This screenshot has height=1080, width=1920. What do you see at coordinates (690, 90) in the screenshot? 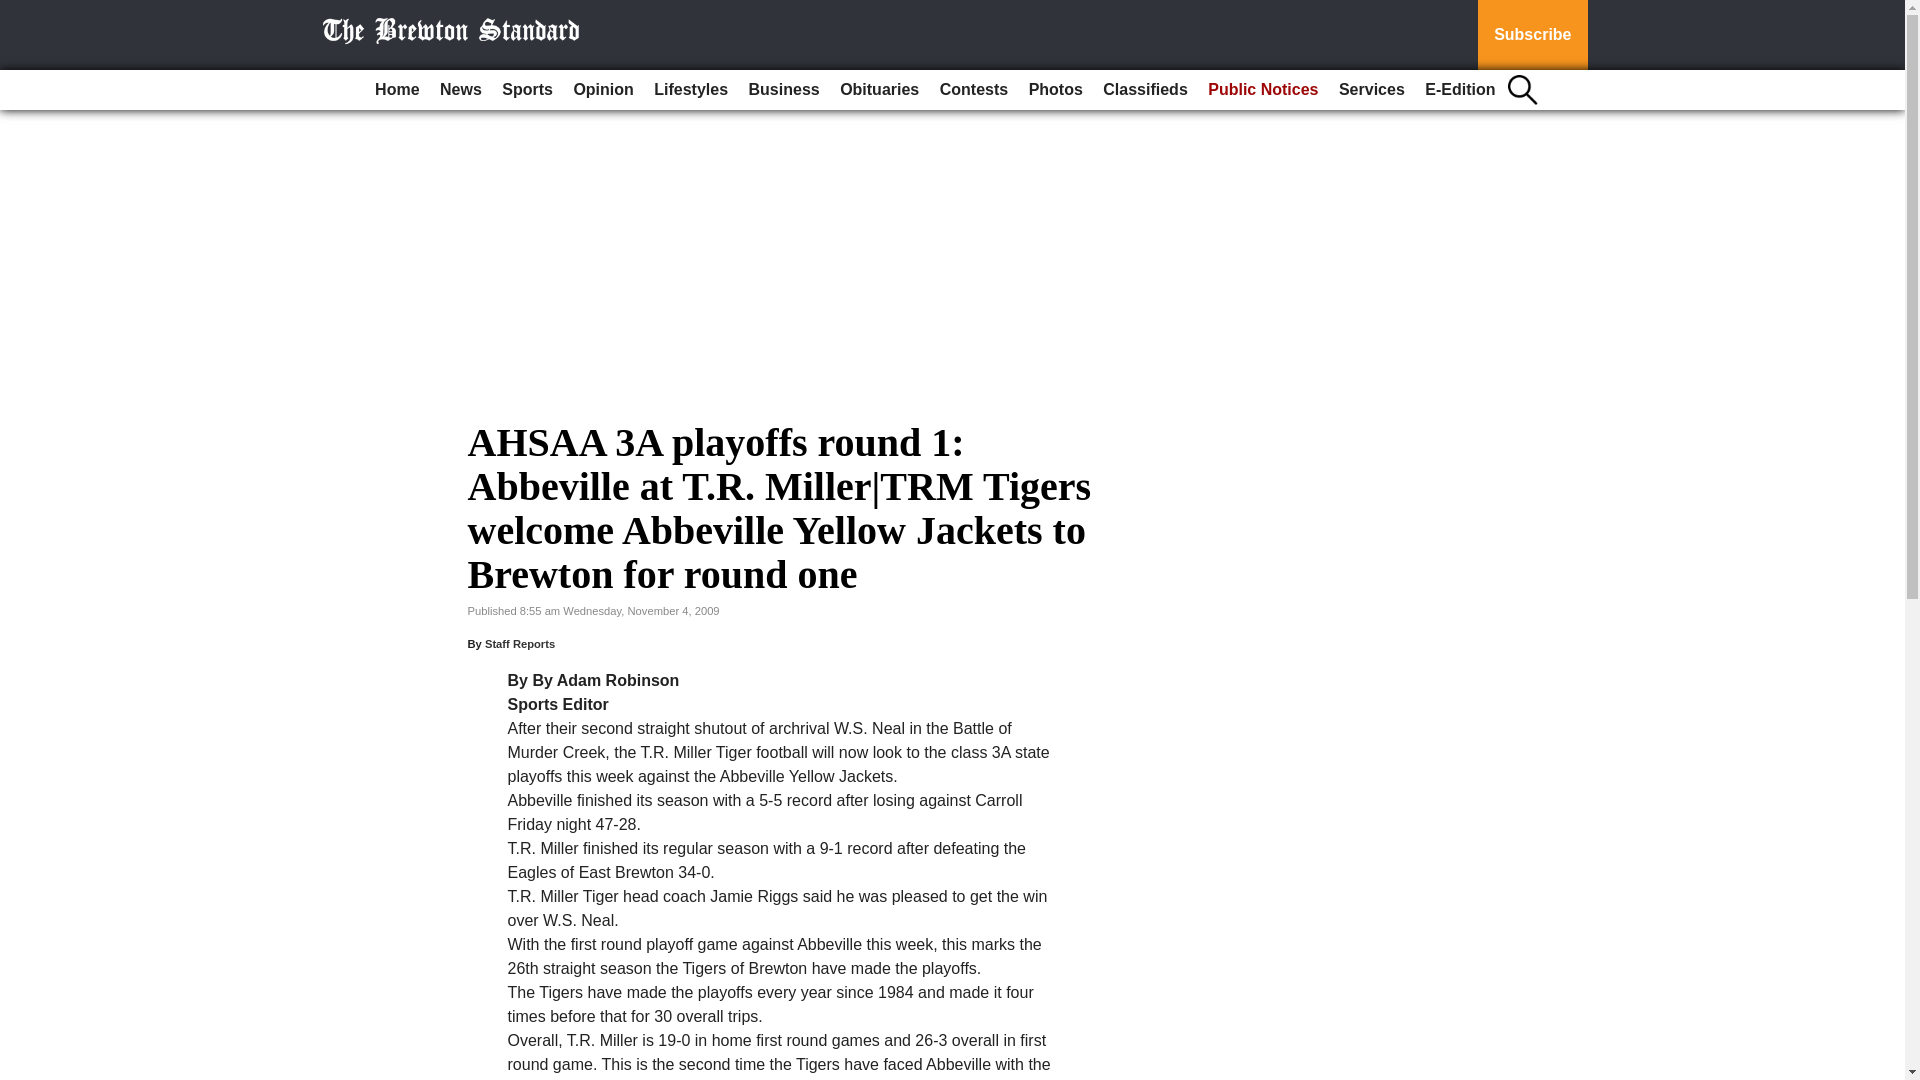
I see `Lifestyles` at bounding box center [690, 90].